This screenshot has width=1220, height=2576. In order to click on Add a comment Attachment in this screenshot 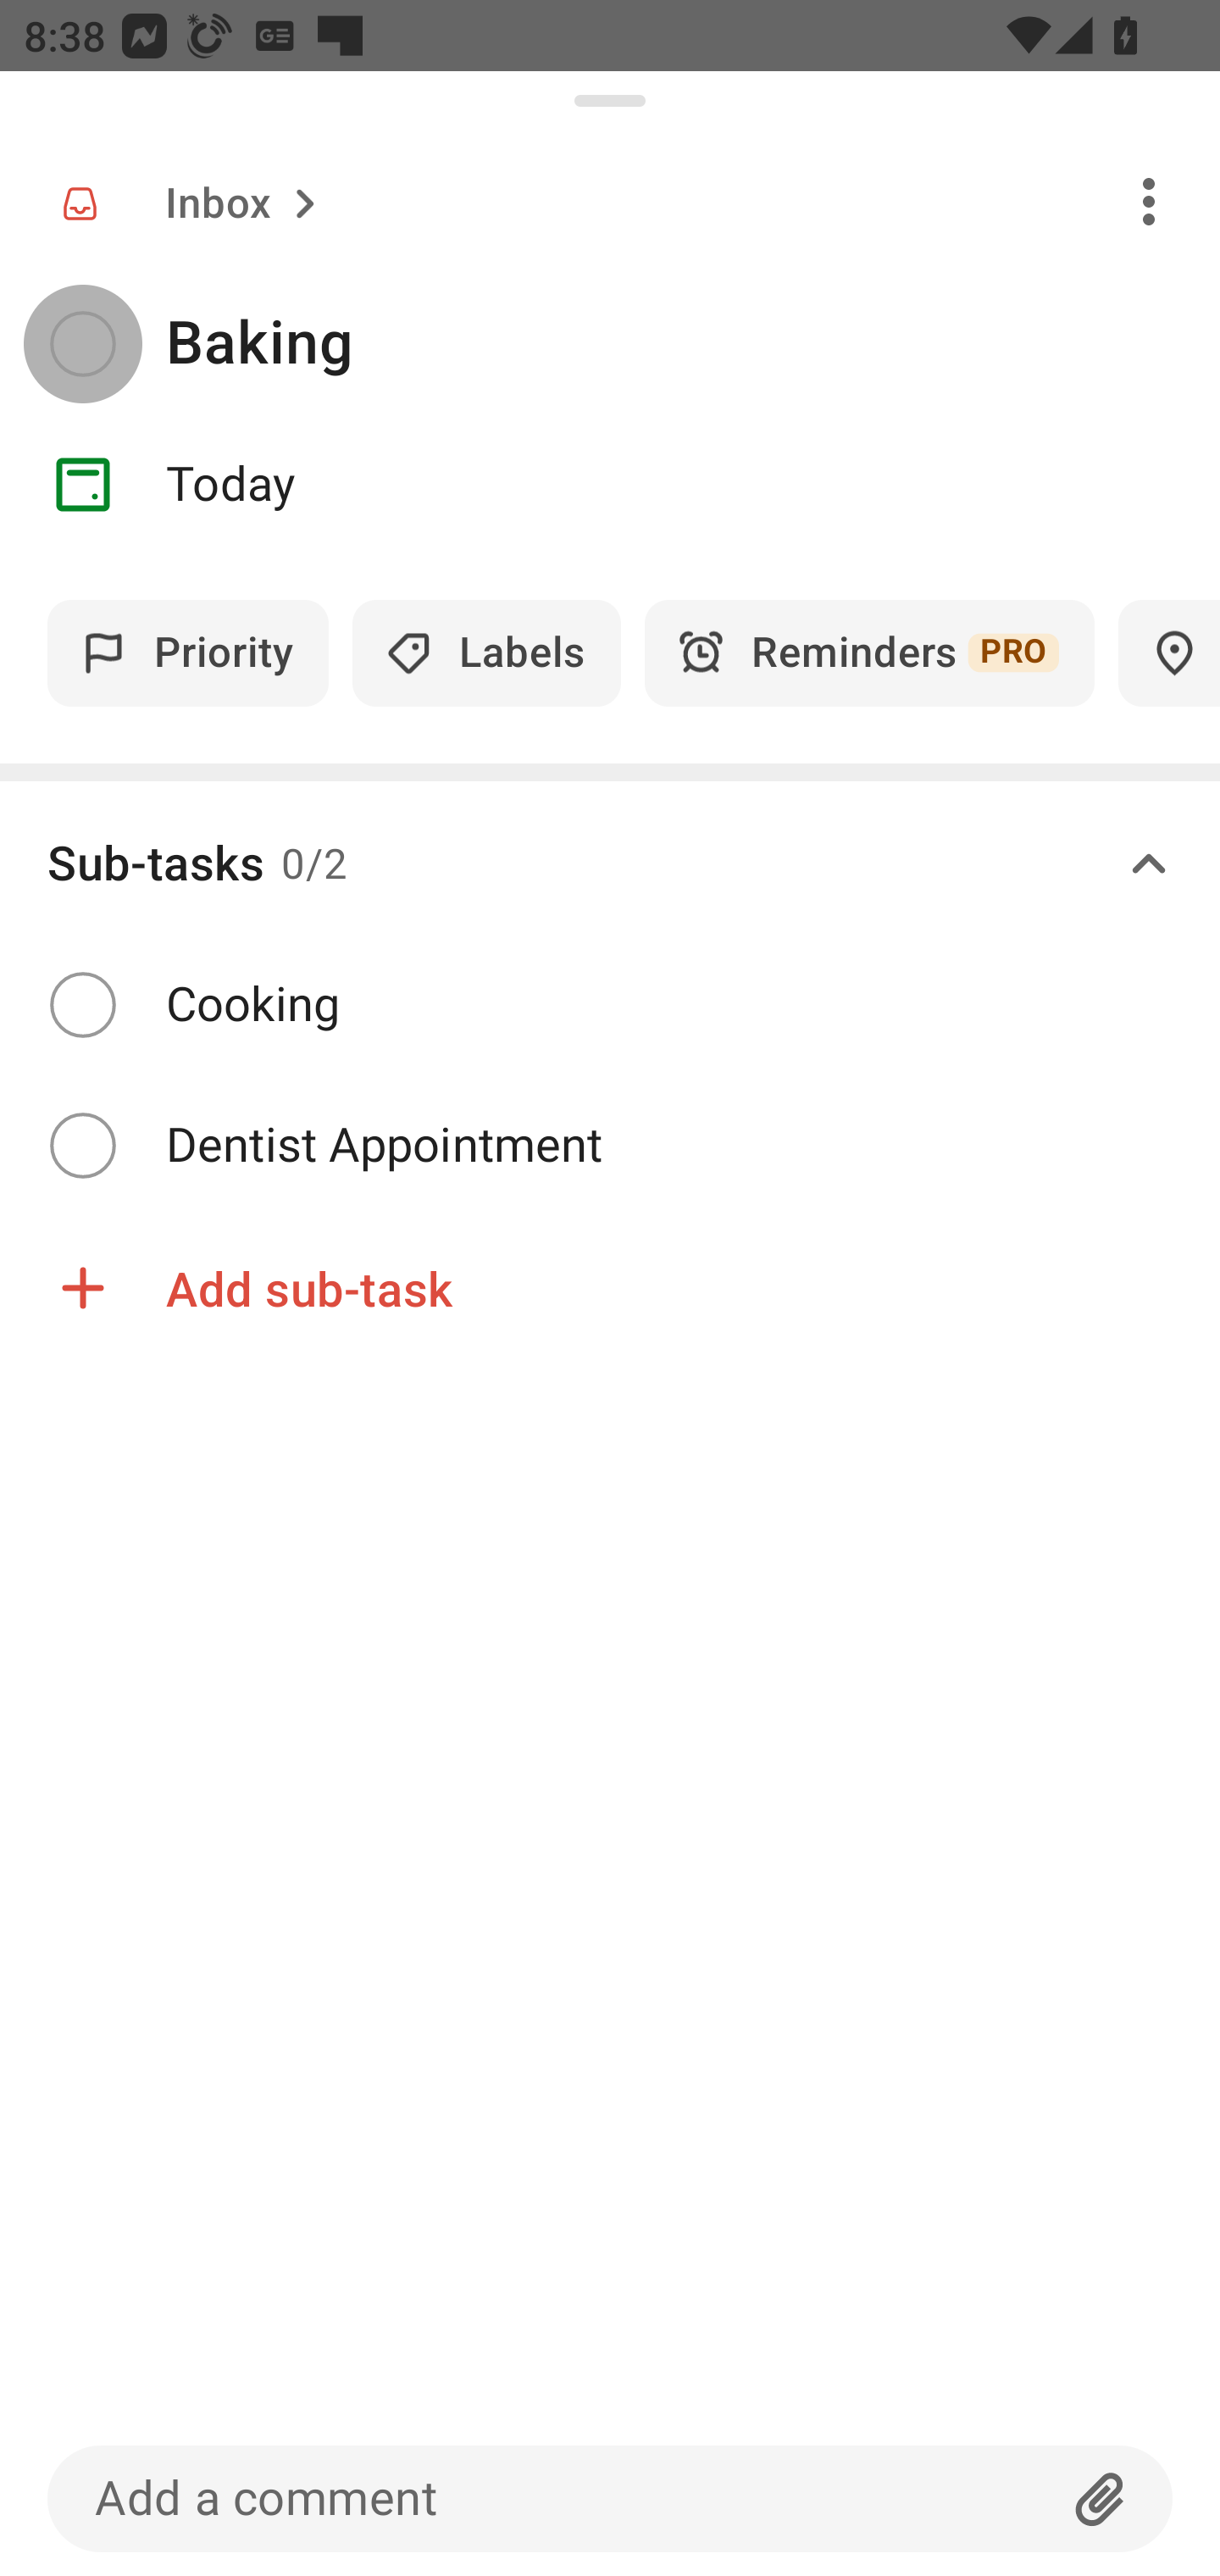, I will do `click(610, 2498)`.